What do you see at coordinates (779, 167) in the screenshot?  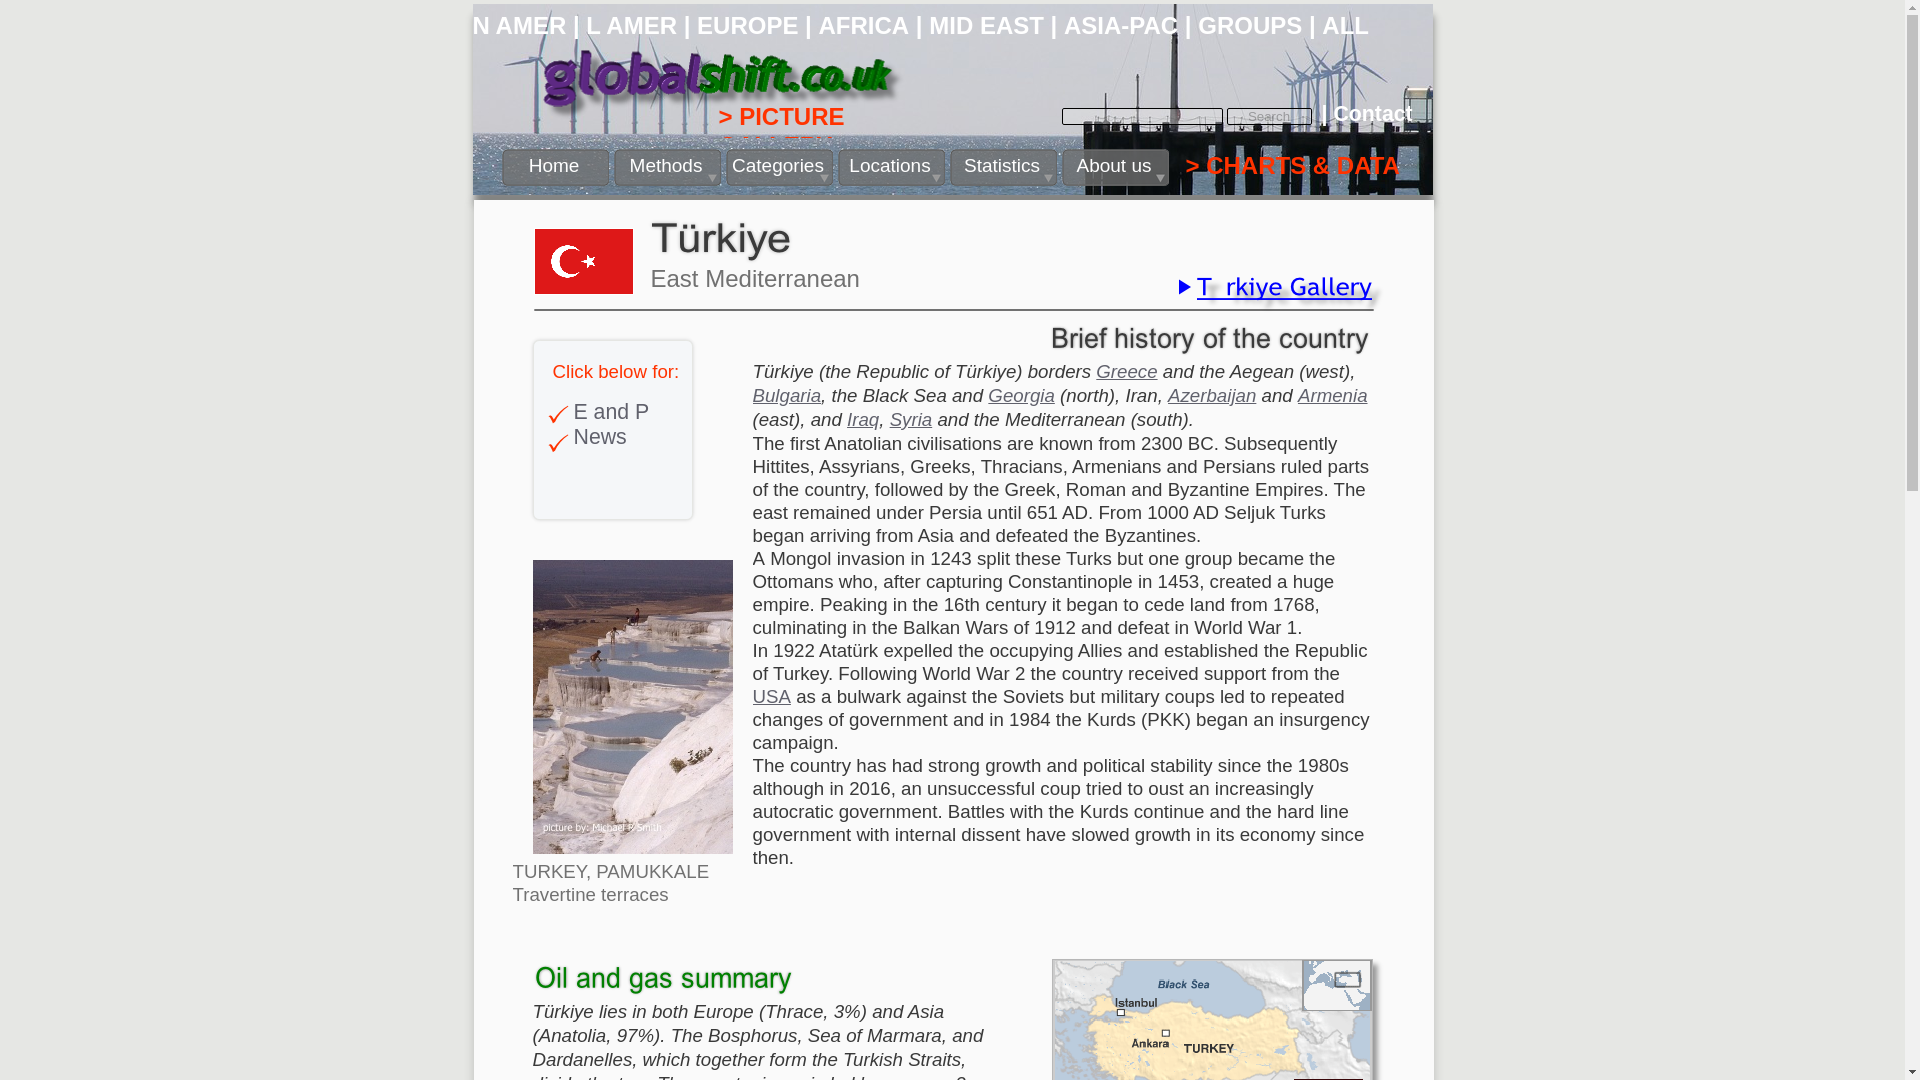 I see `Categories` at bounding box center [779, 167].